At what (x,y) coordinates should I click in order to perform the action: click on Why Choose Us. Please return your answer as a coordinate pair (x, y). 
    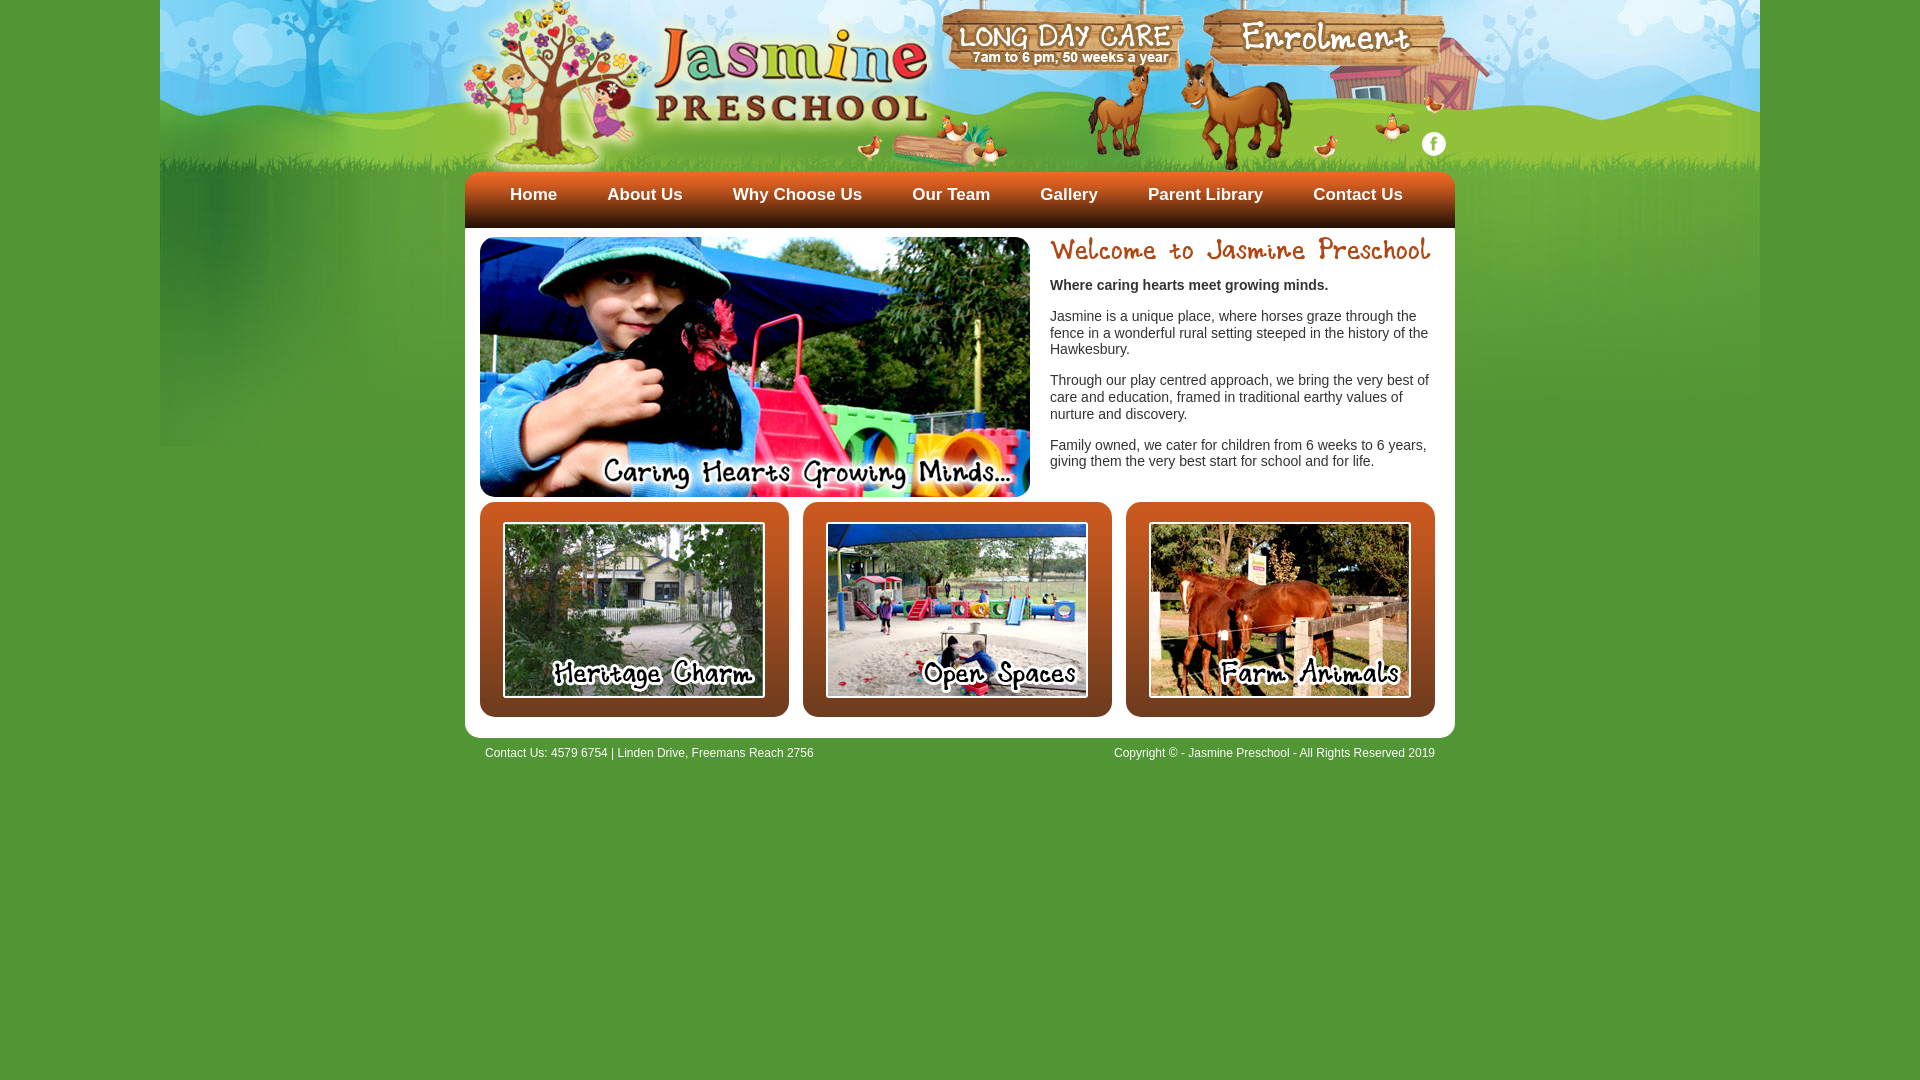
    Looking at the image, I should click on (798, 194).